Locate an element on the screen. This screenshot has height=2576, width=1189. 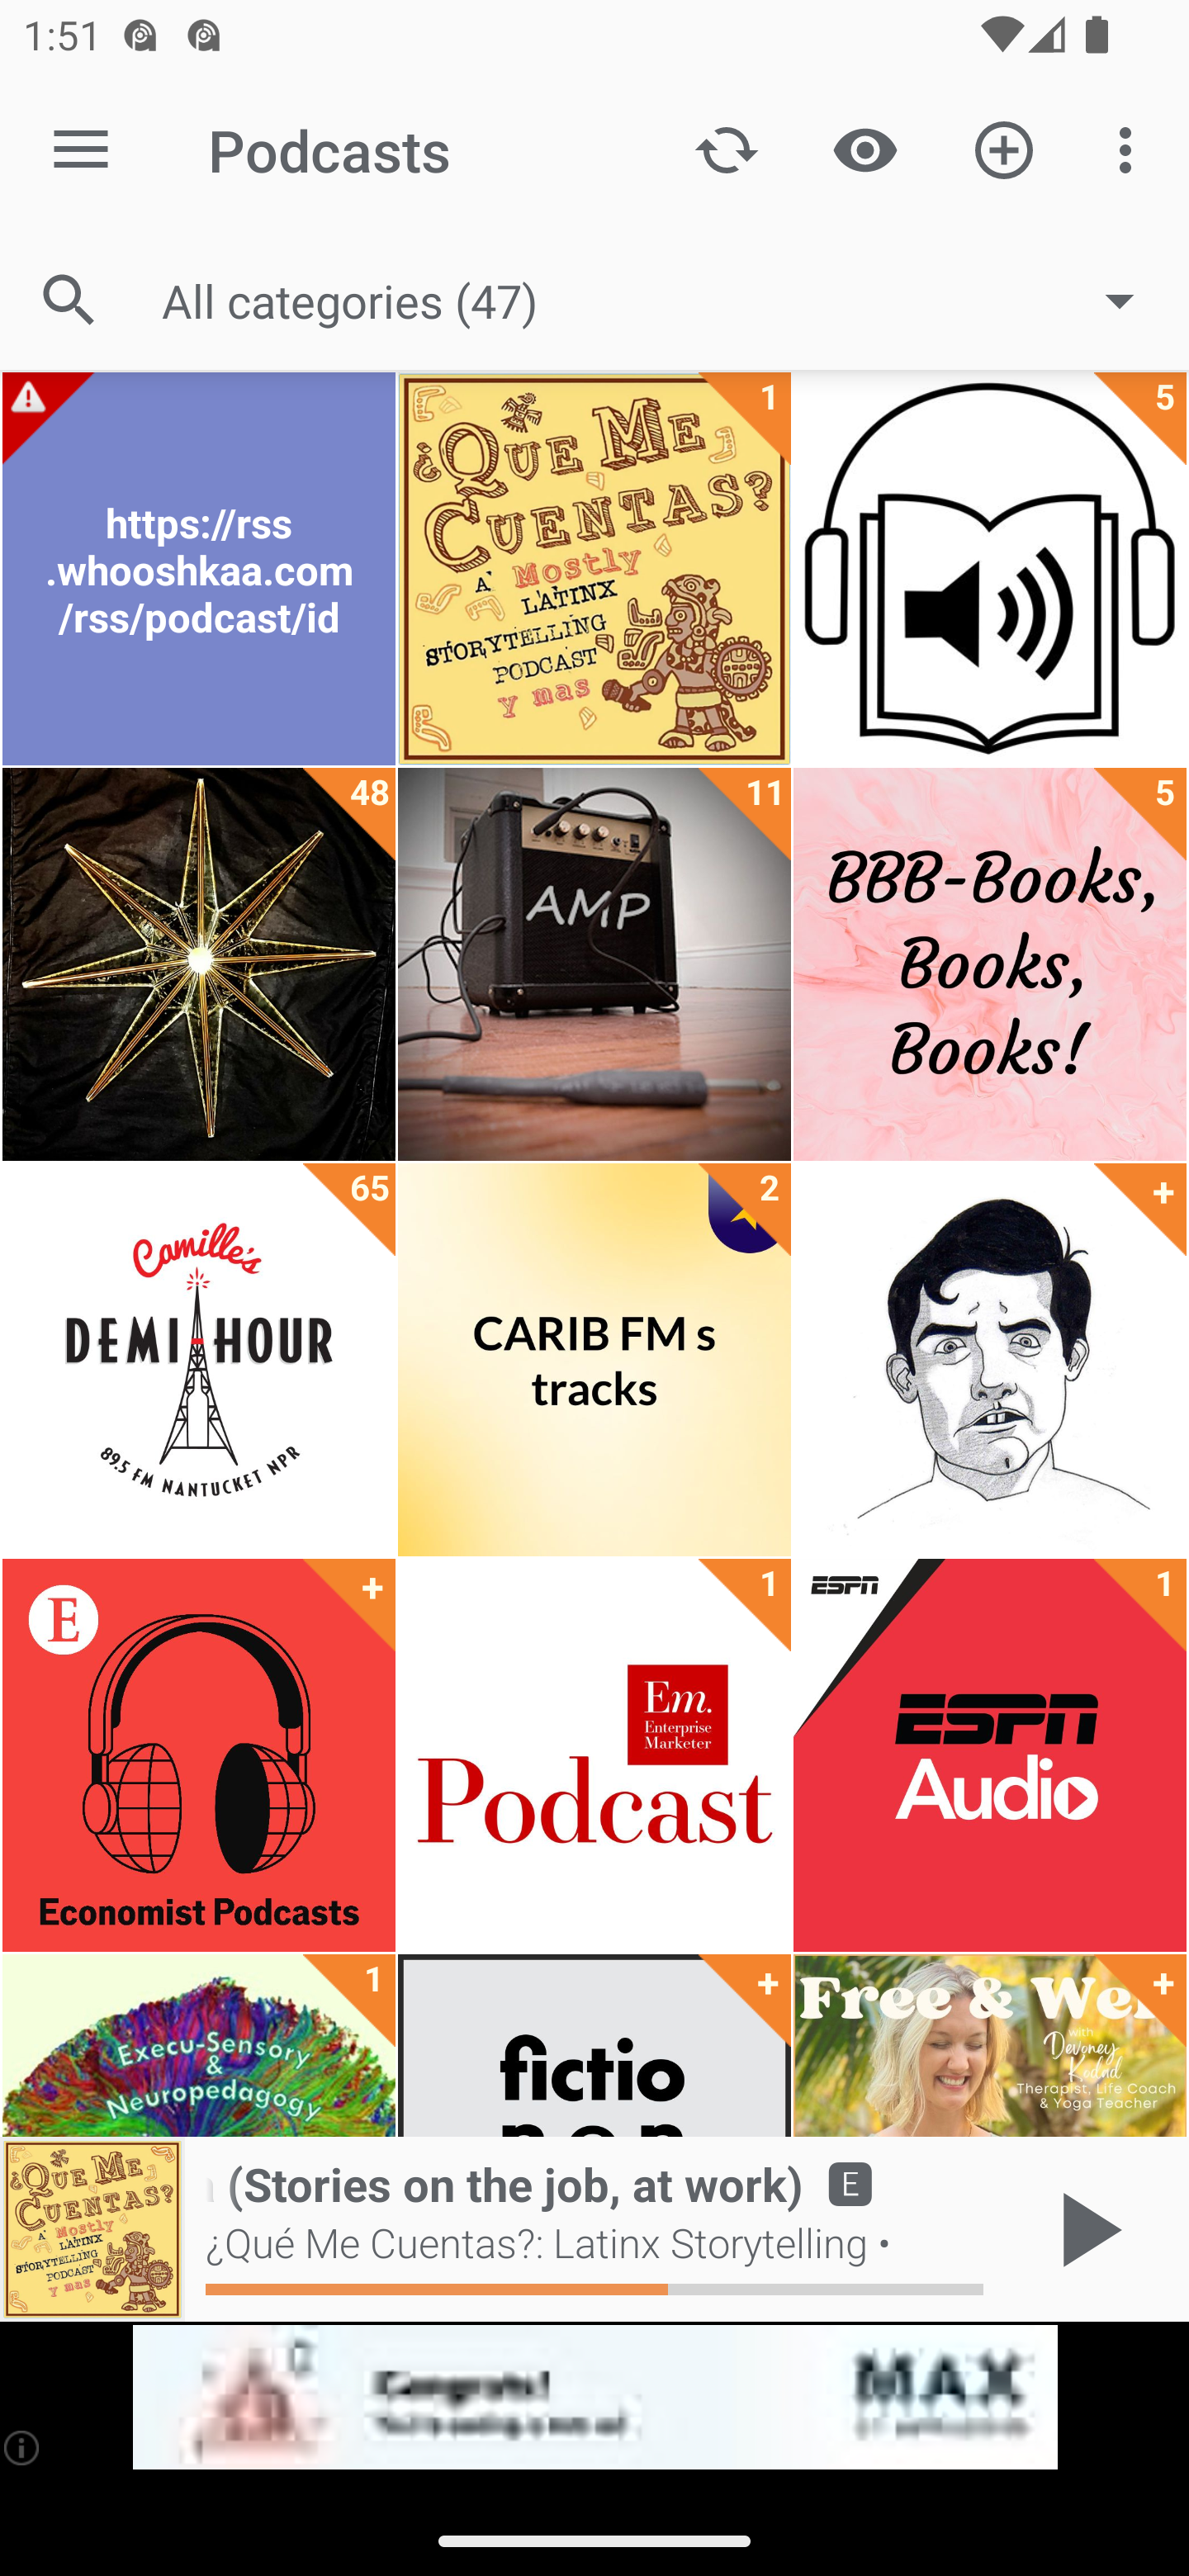
Show / Hide played content is located at coordinates (865, 149).